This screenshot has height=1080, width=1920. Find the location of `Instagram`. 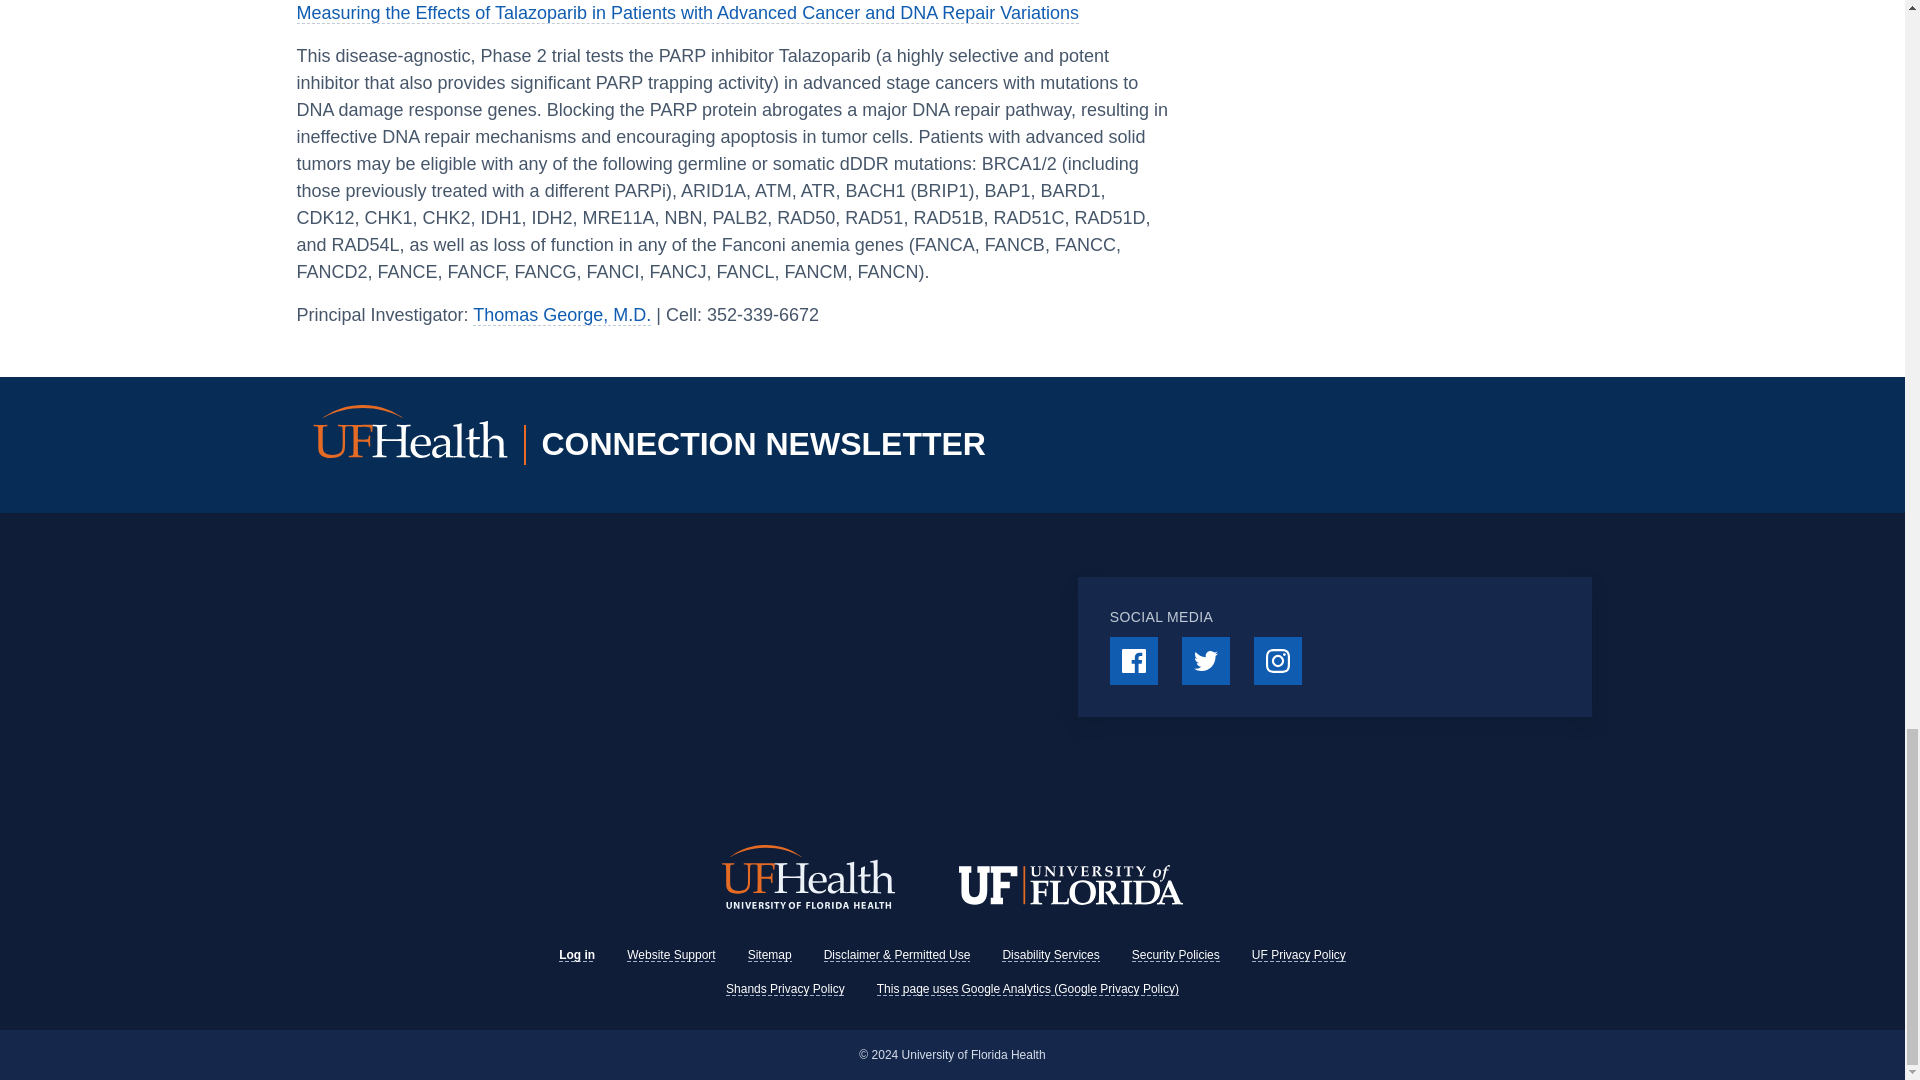

Instagram is located at coordinates (1277, 660).